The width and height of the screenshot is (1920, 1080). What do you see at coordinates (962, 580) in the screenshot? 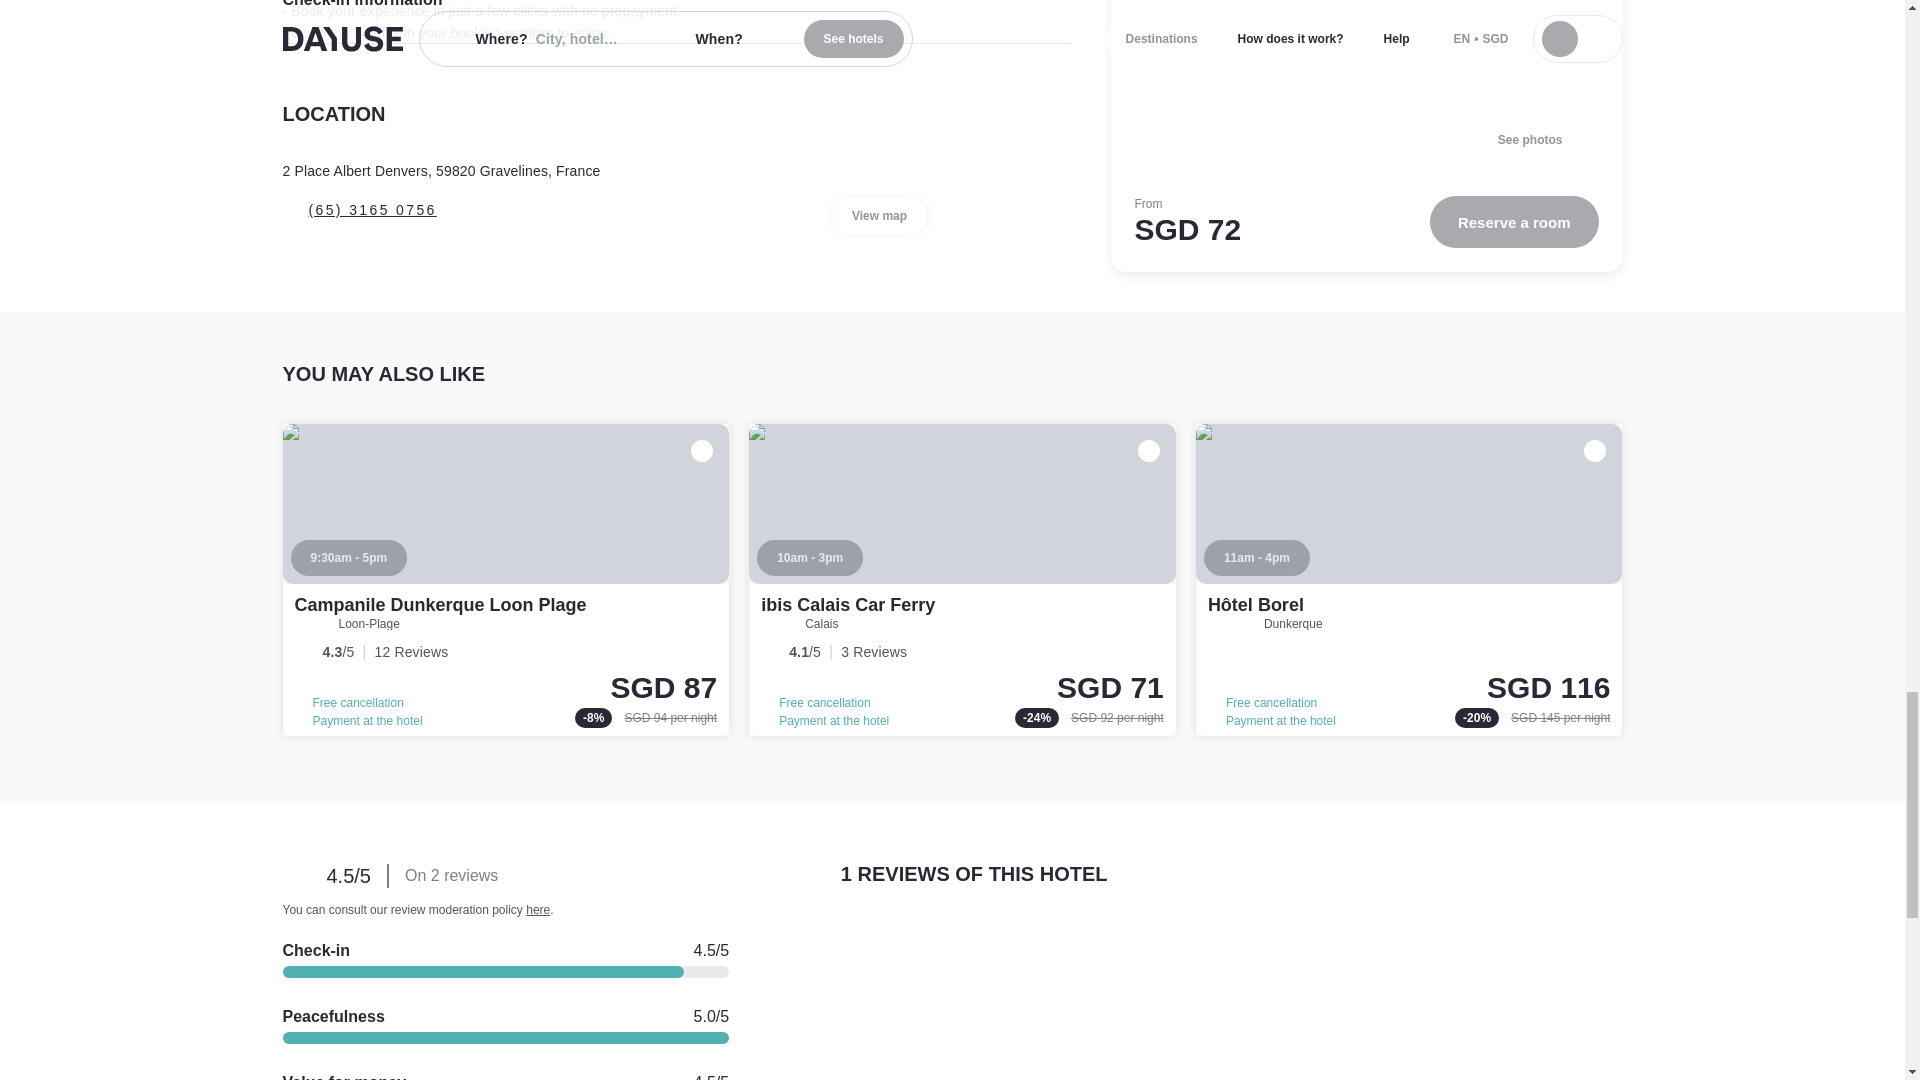
I see `ibis Calais Car Ferry` at bounding box center [962, 580].